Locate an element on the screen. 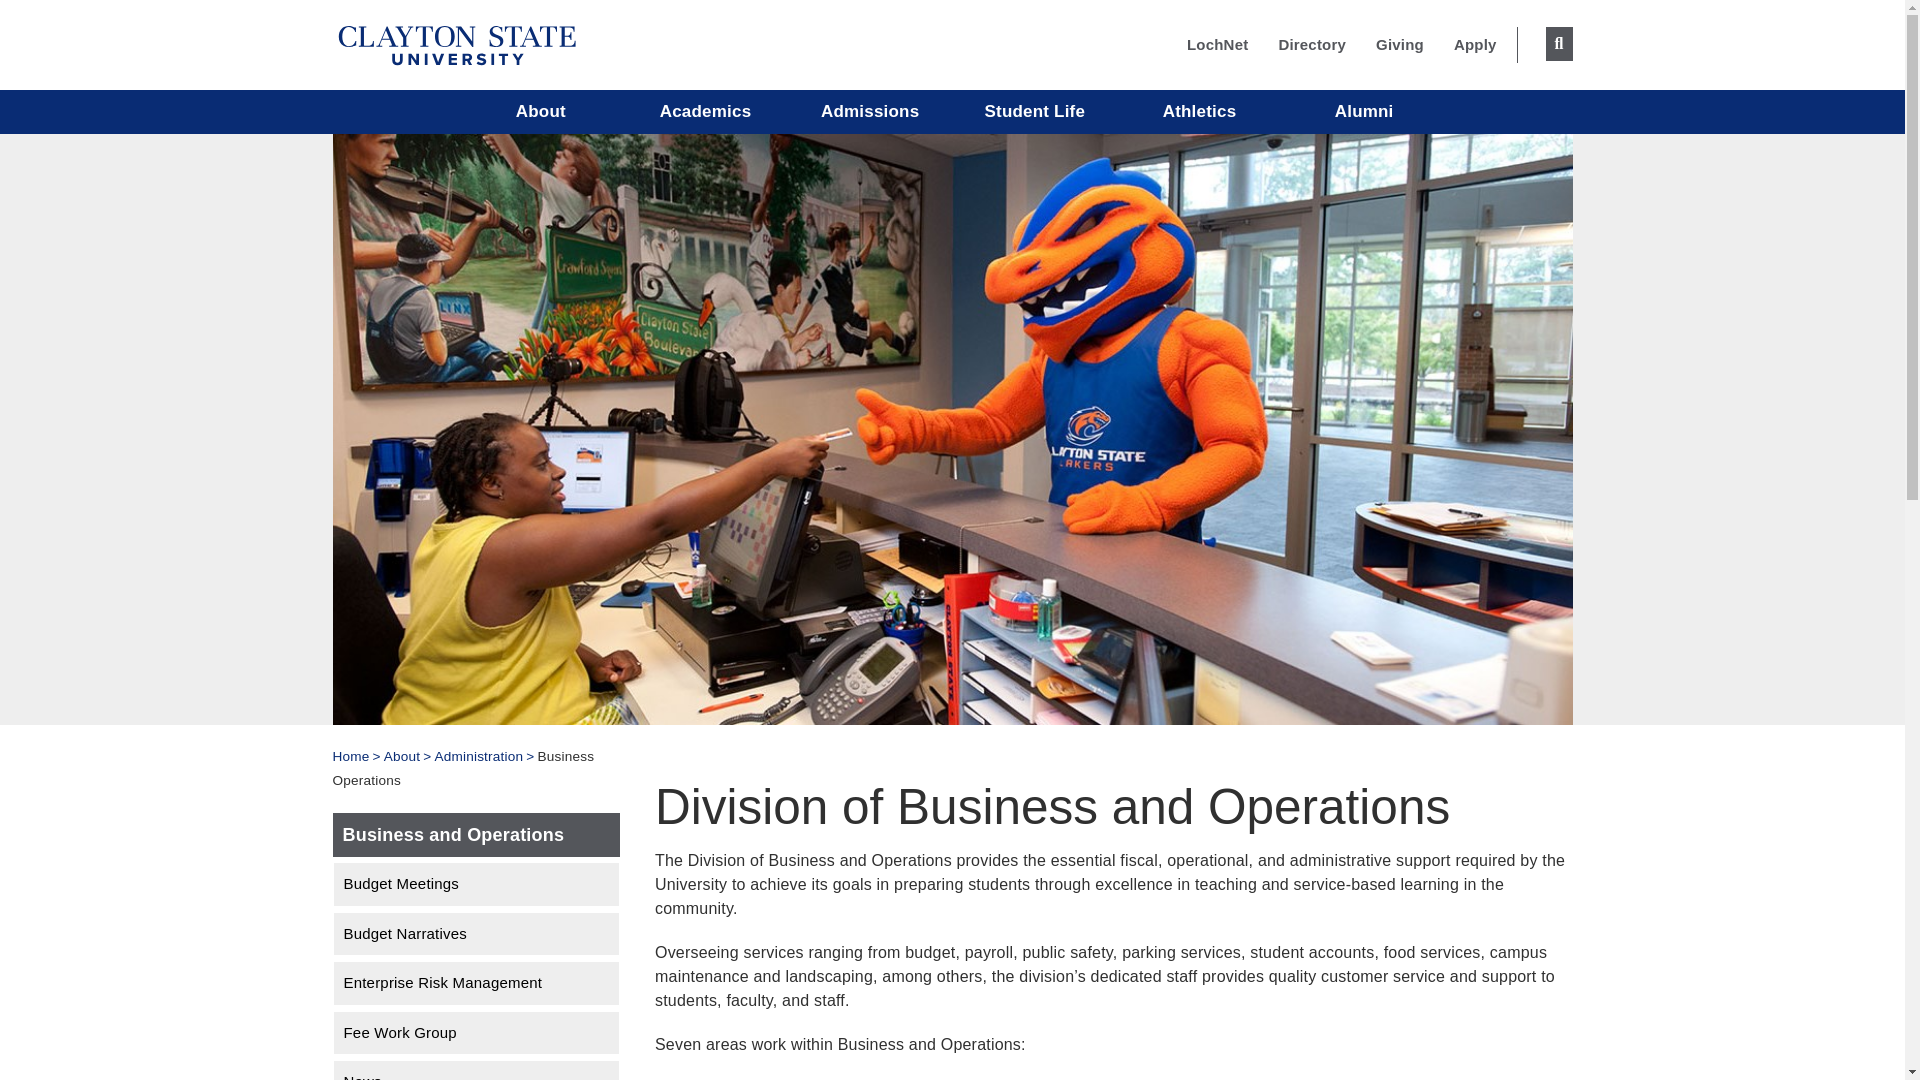 The image size is (1920, 1080). Apply is located at coordinates (1475, 44).